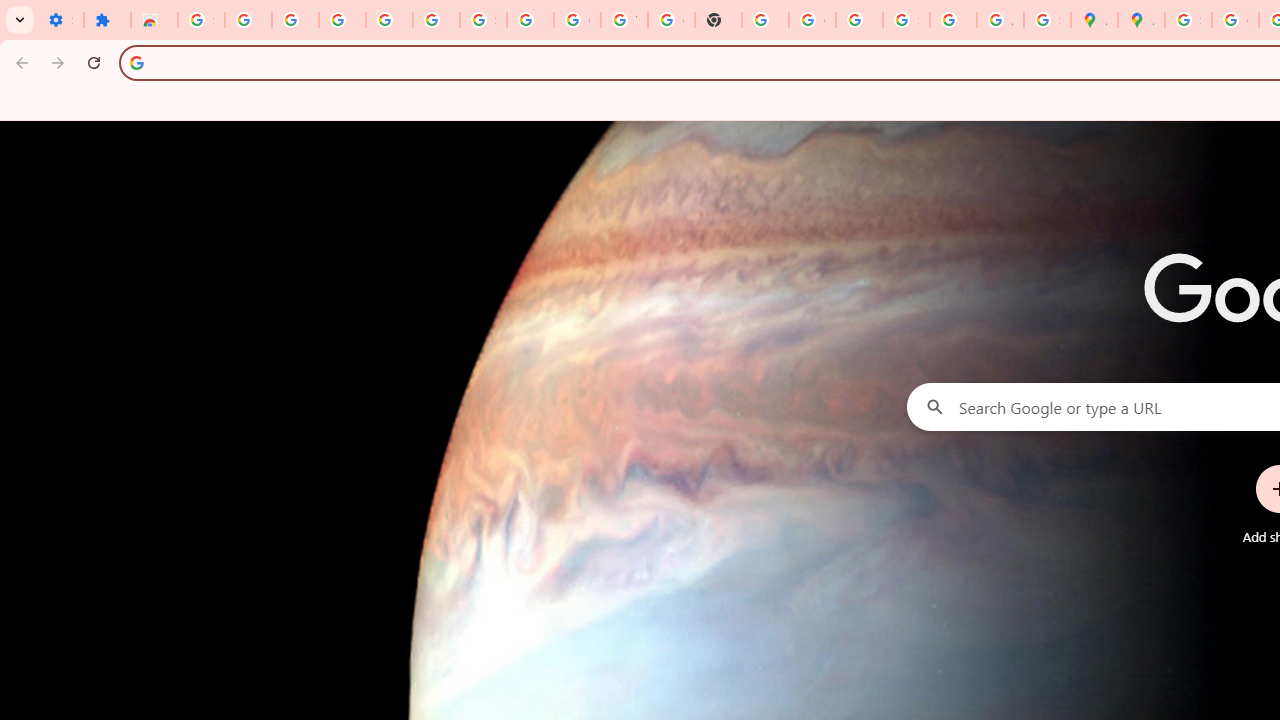 The width and height of the screenshot is (1280, 720). Describe the element at coordinates (482, 20) in the screenshot. I see `Sign in - Google Accounts` at that location.